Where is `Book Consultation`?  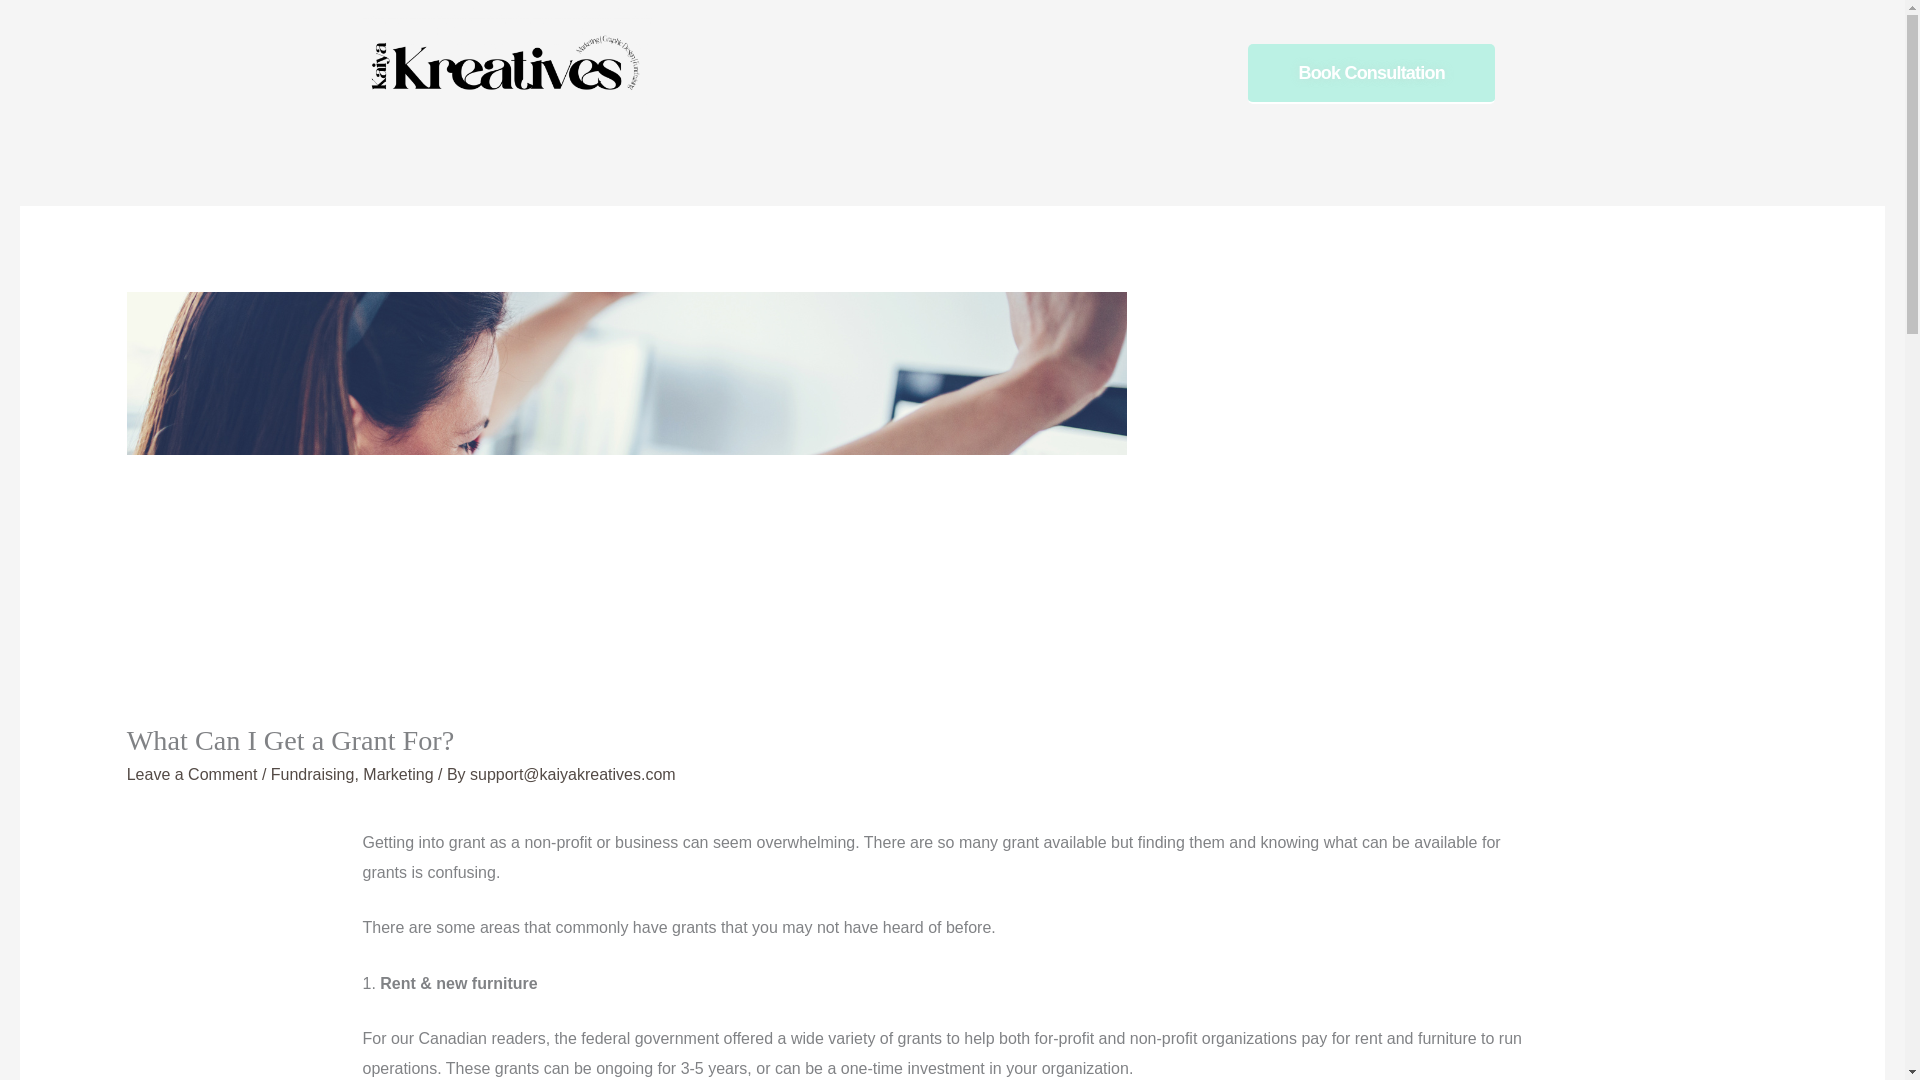
Book Consultation is located at coordinates (1370, 74).